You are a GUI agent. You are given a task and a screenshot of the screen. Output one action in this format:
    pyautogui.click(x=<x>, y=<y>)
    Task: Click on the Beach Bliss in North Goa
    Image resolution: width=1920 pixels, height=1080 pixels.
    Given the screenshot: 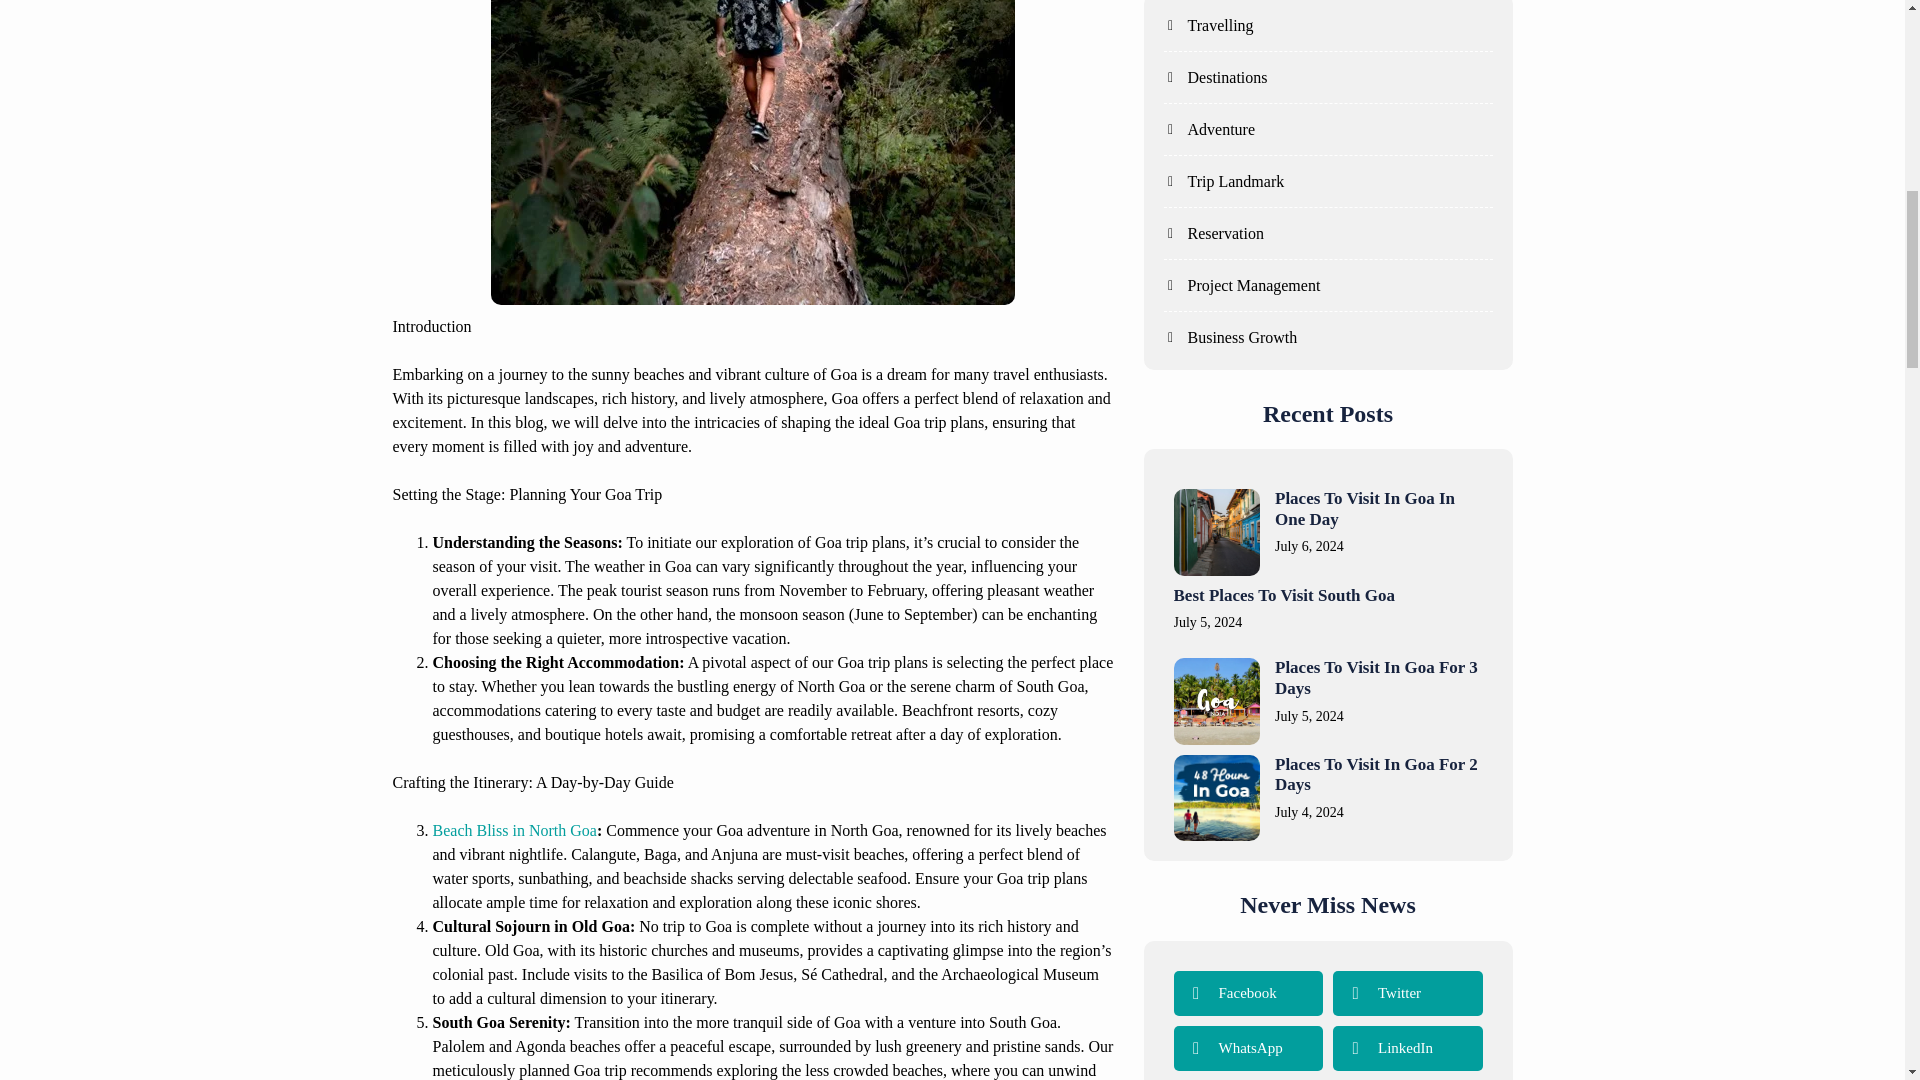 What is the action you would take?
    pyautogui.click(x=514, y=830)
    